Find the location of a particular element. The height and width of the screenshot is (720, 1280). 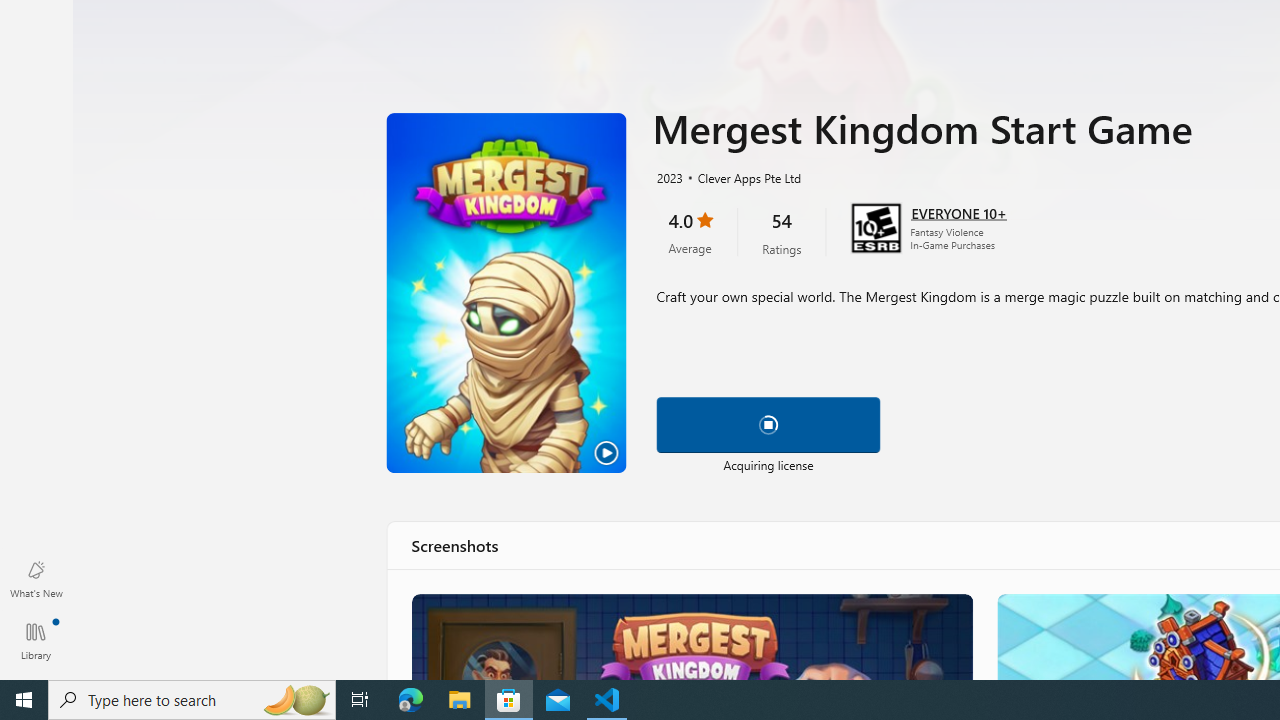

4.0 stars. Click to skip to ratings and reviews is located at coordinates (690, 232).